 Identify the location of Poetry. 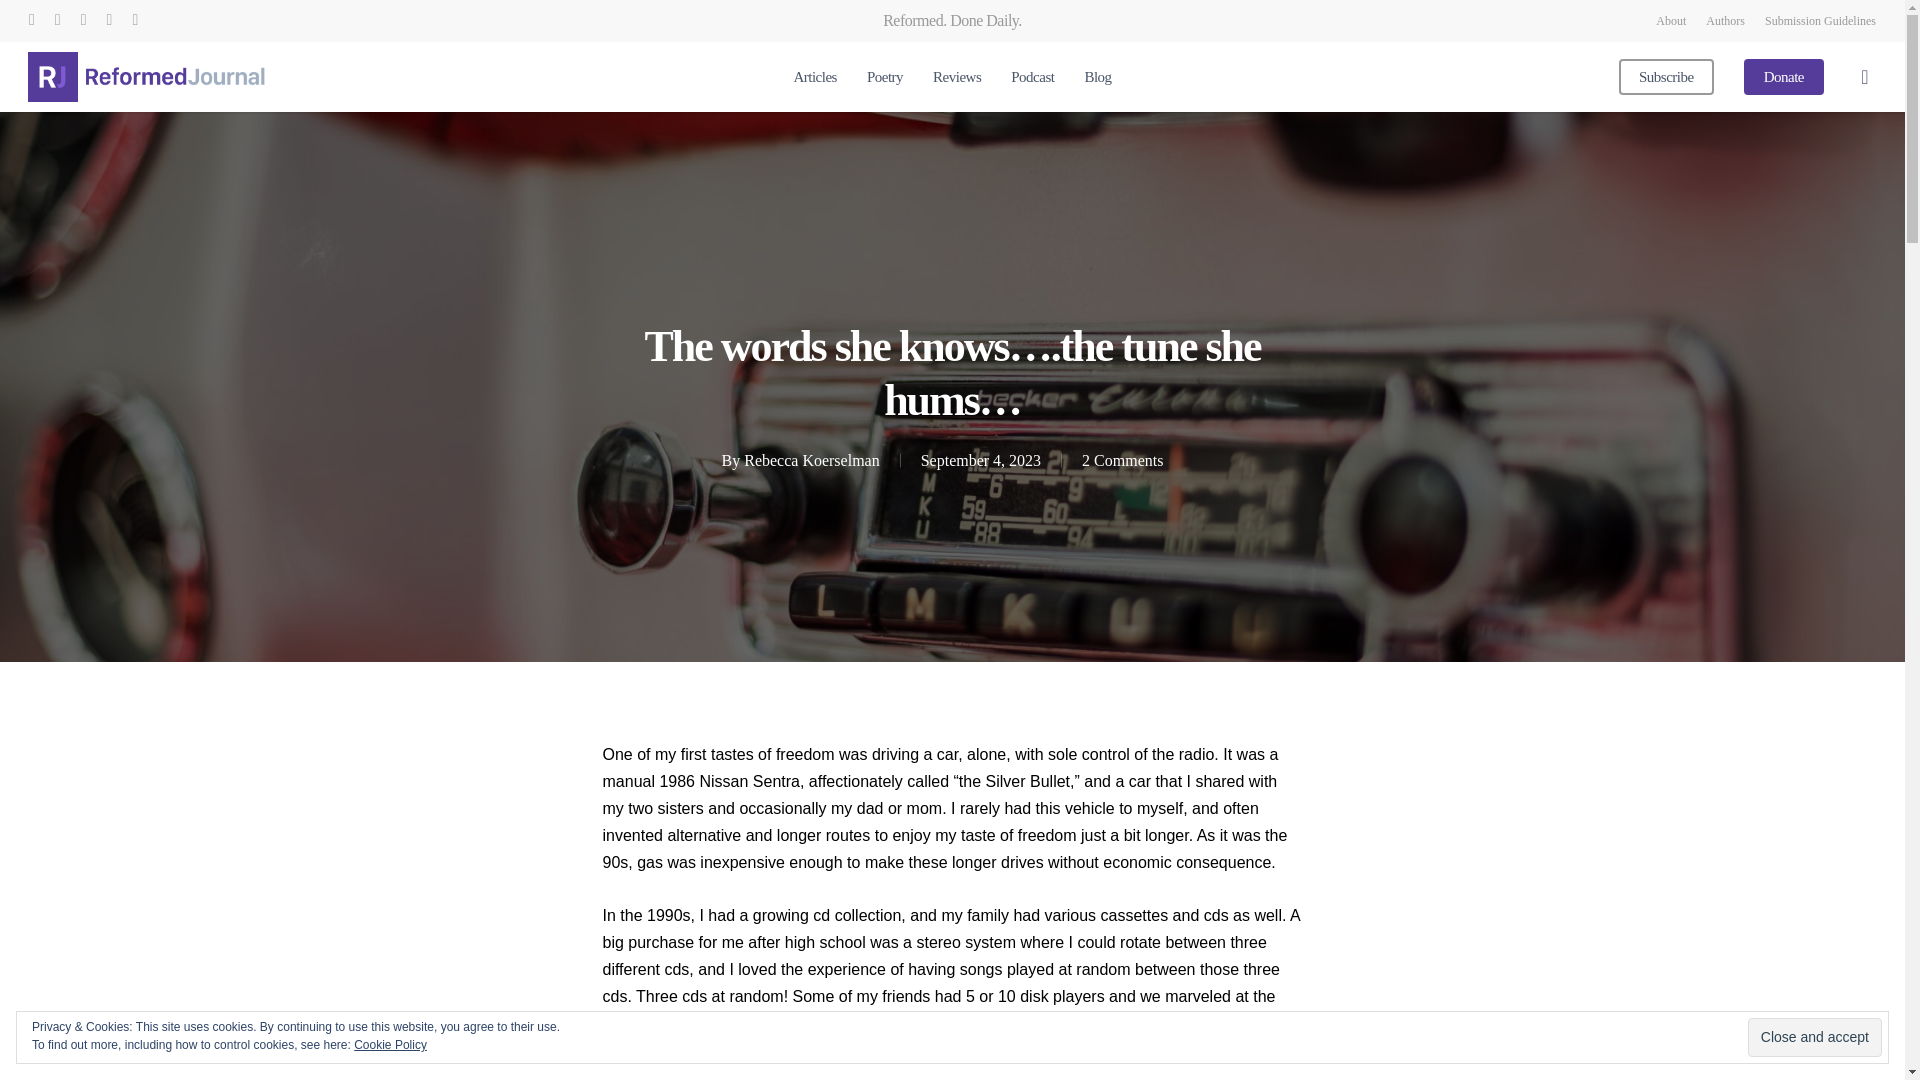
(884, 78).